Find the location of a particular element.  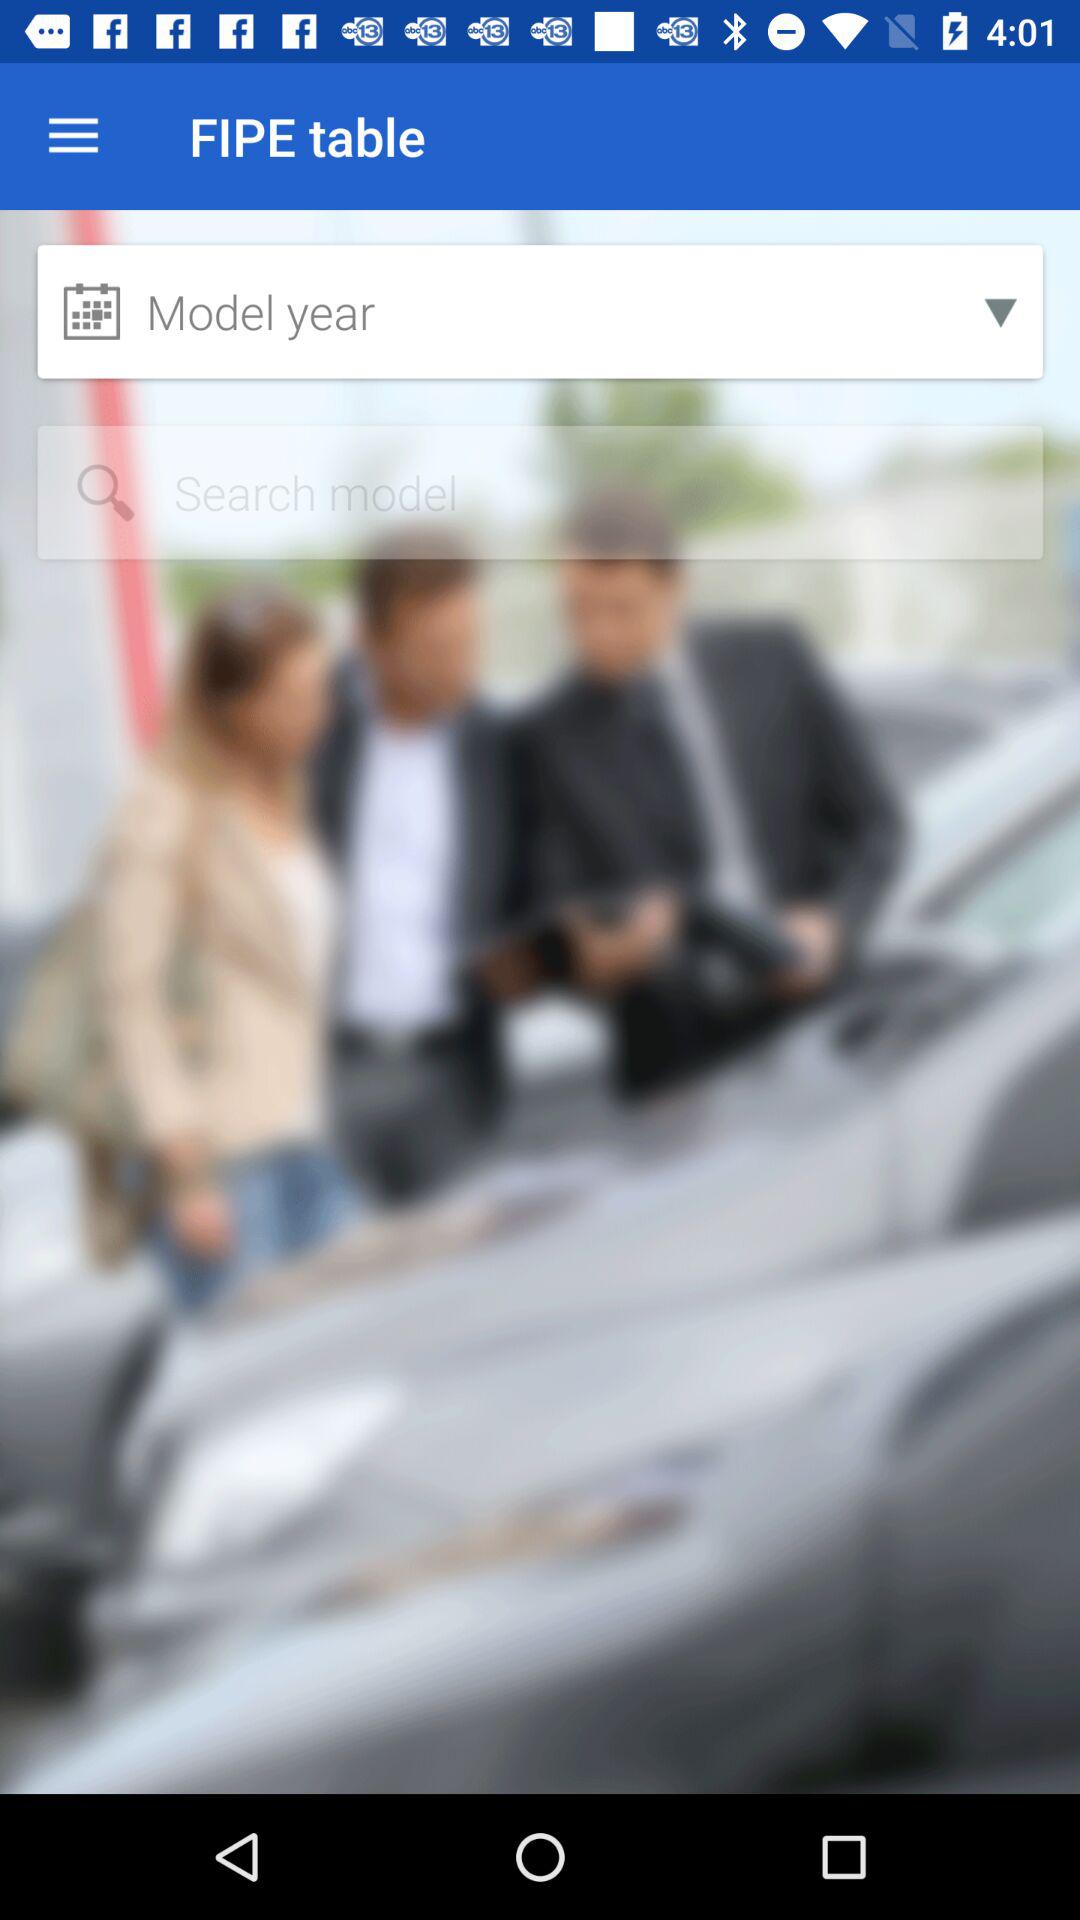

select icon to the left of fipe table icon is located at coordinates (73, 136).